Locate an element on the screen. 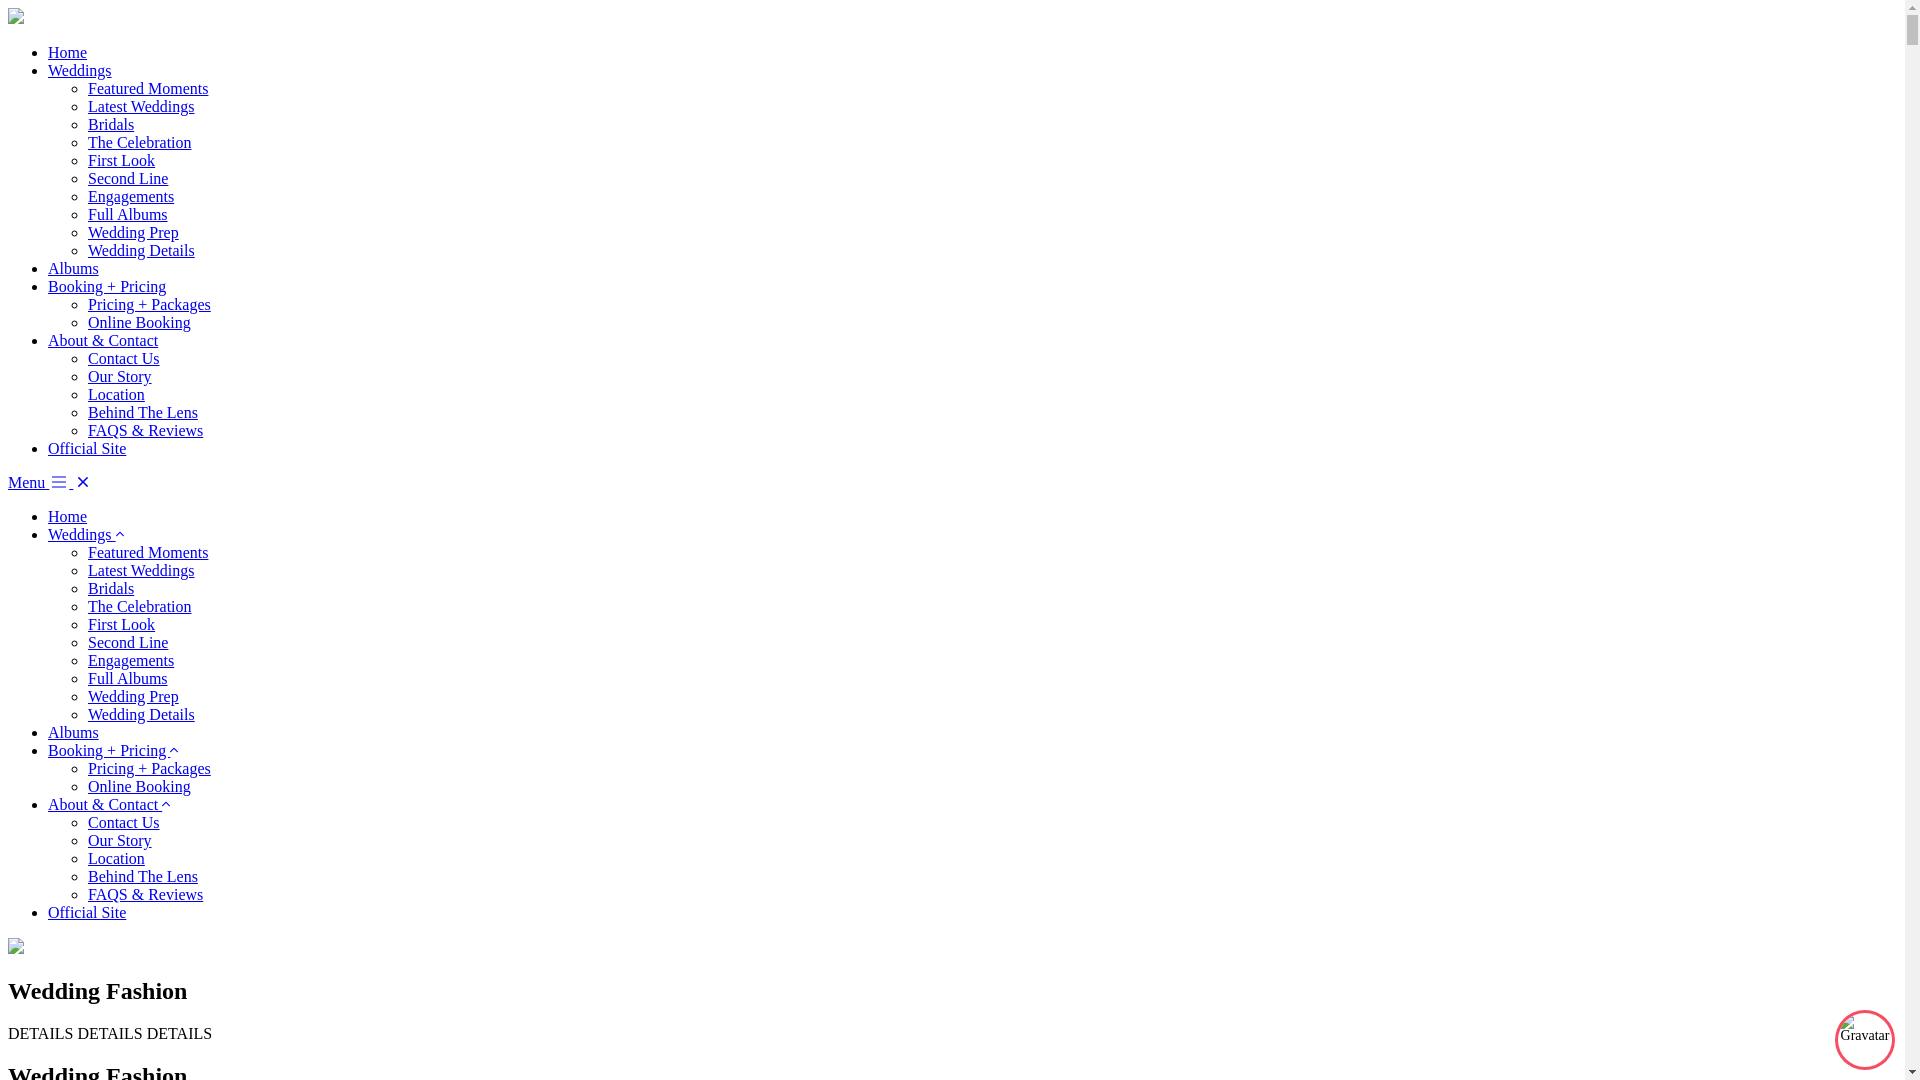 The width and height of the screenshot is (1920, 1080). Our Story is located at coordinates (120, 840).